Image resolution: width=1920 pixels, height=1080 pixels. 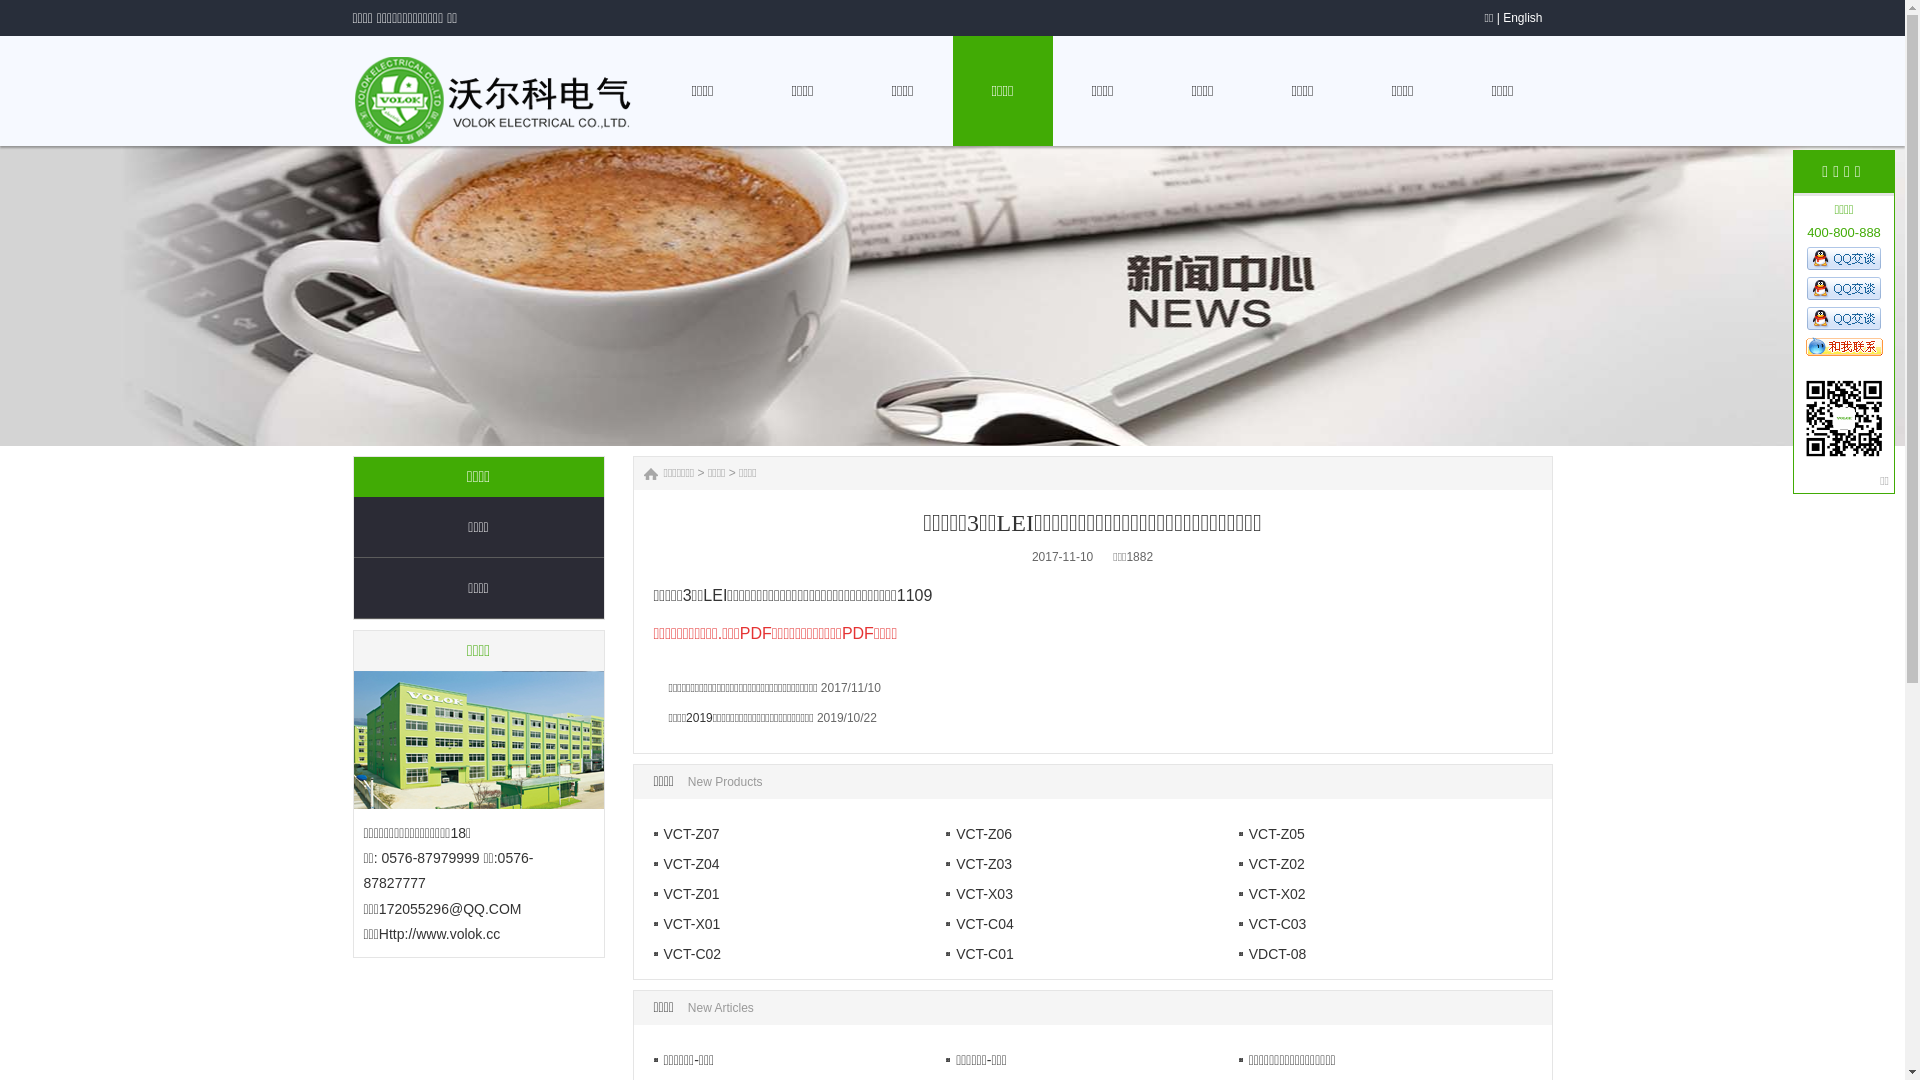 I want to click on VCT-X03, so click(x=980, y=894).